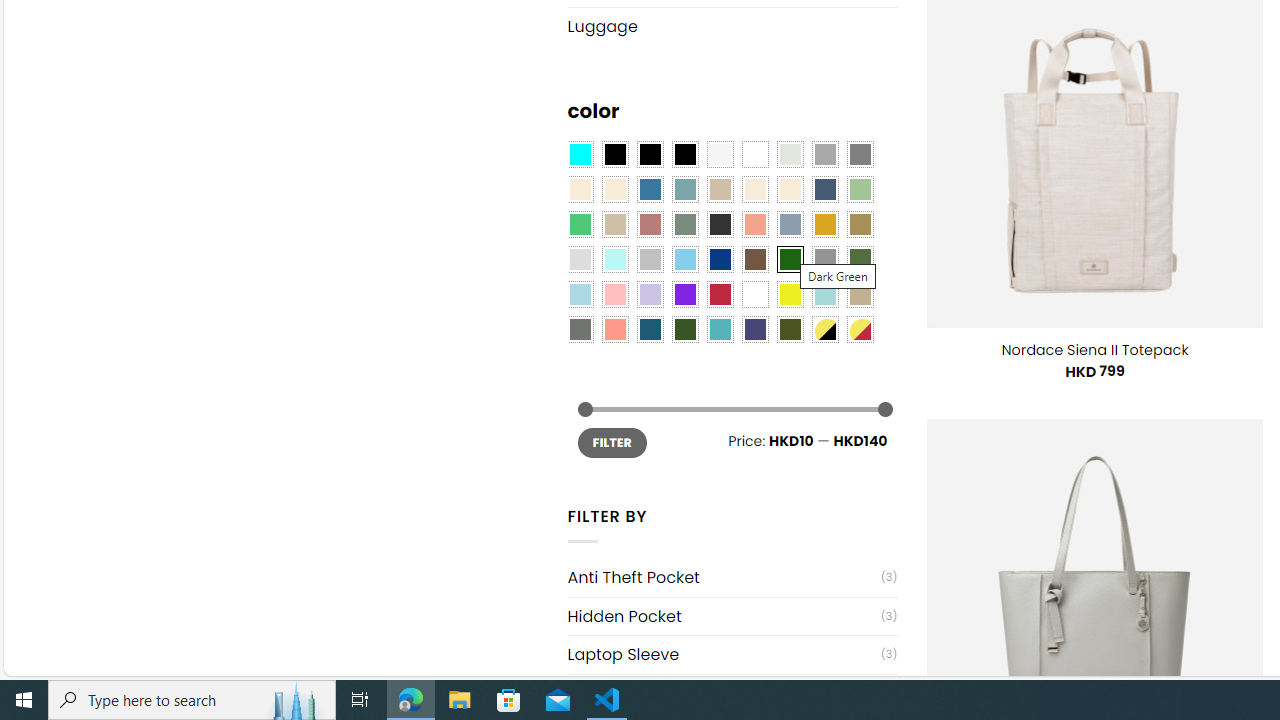 This screenshot has width=1280, height=720. Describe the element at coordinates (650, 295) in the screenshot. I see `Light Purple` at that location.